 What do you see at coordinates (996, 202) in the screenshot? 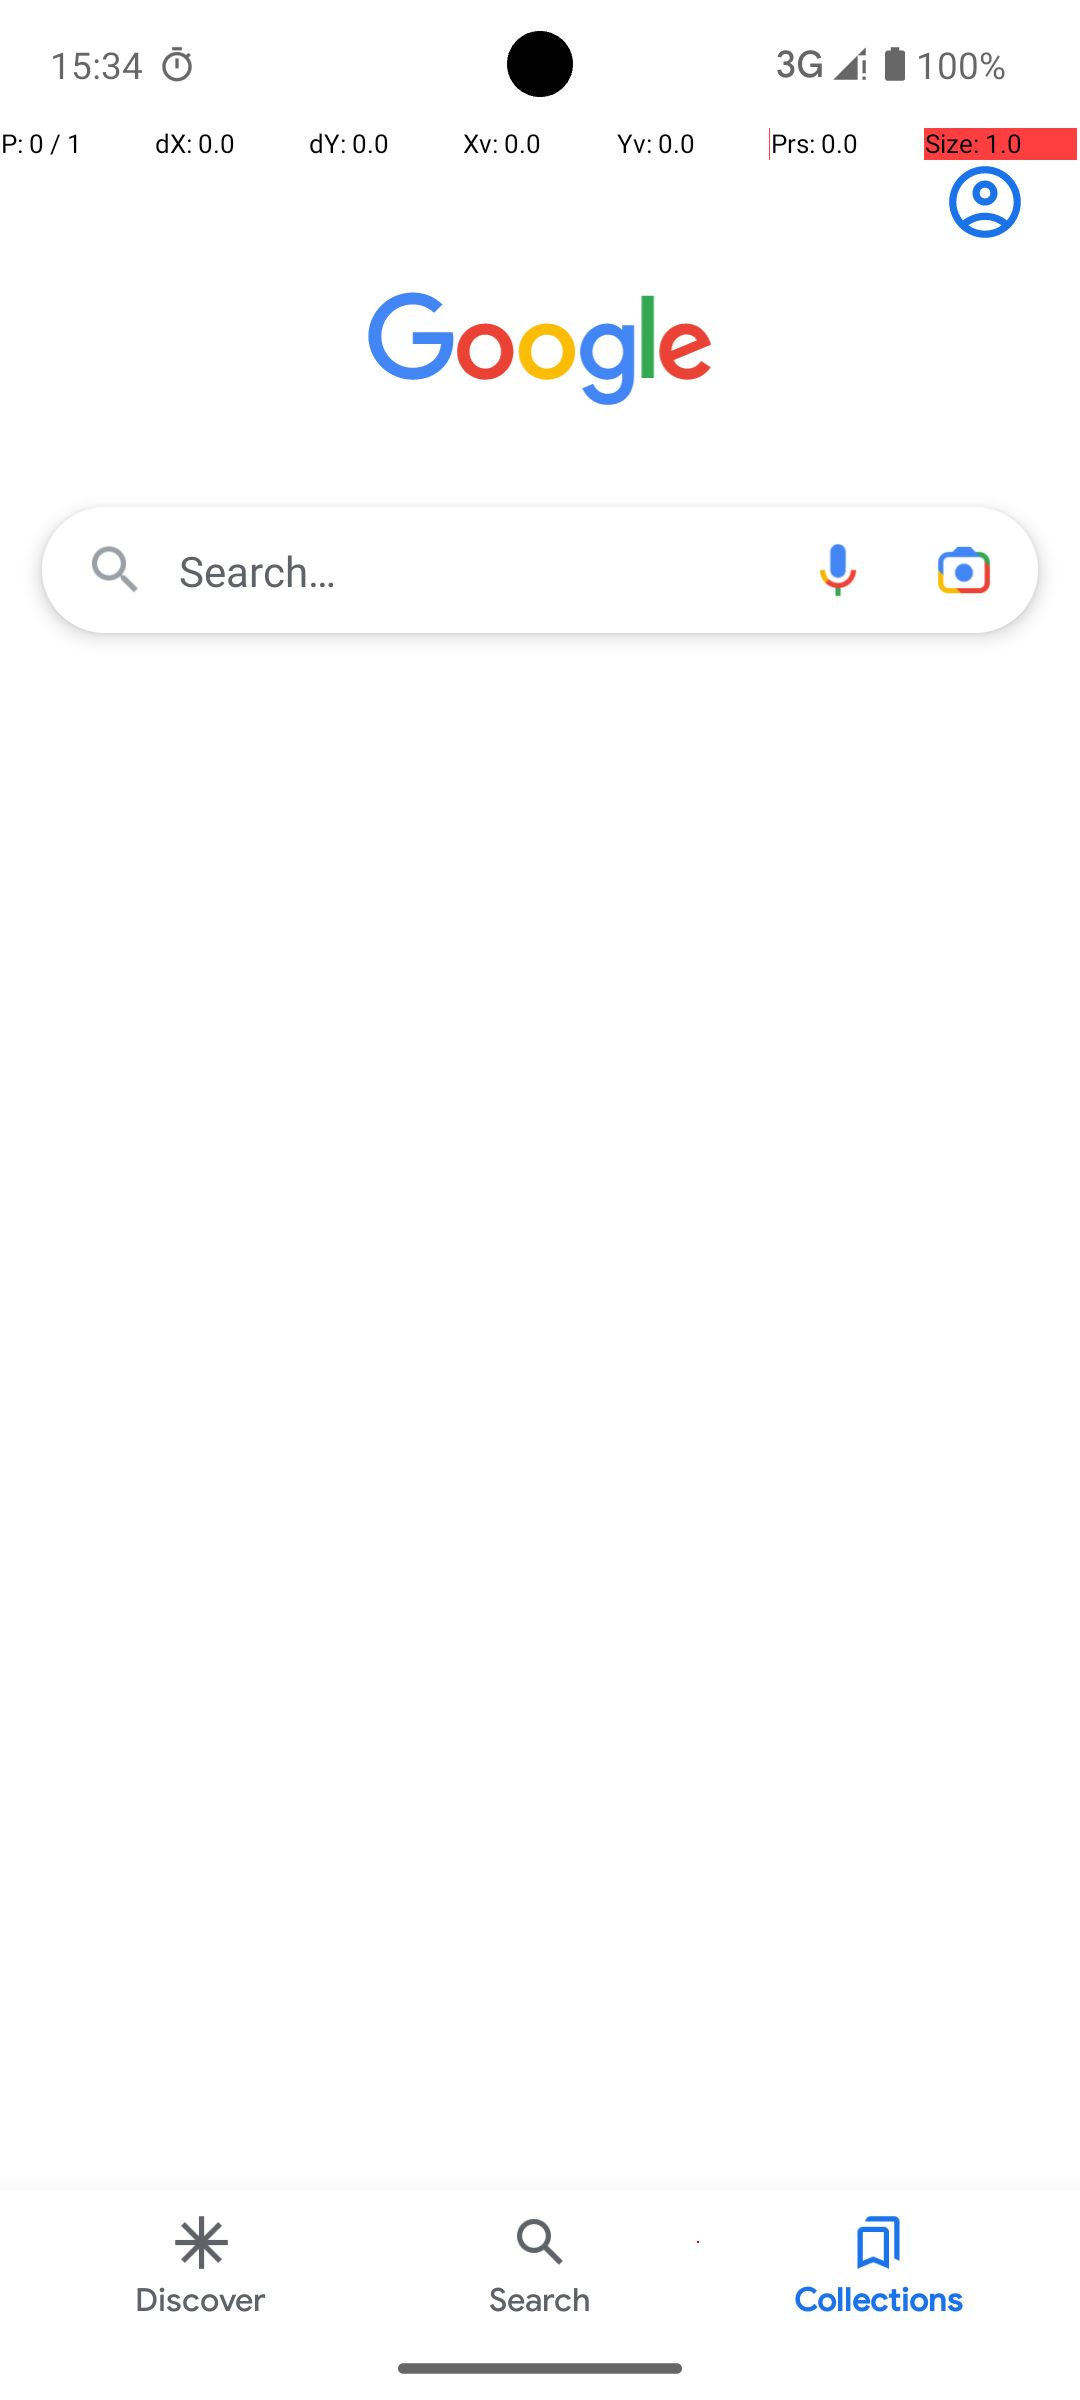
I see `Sign in` at bounding box center [996, 202].